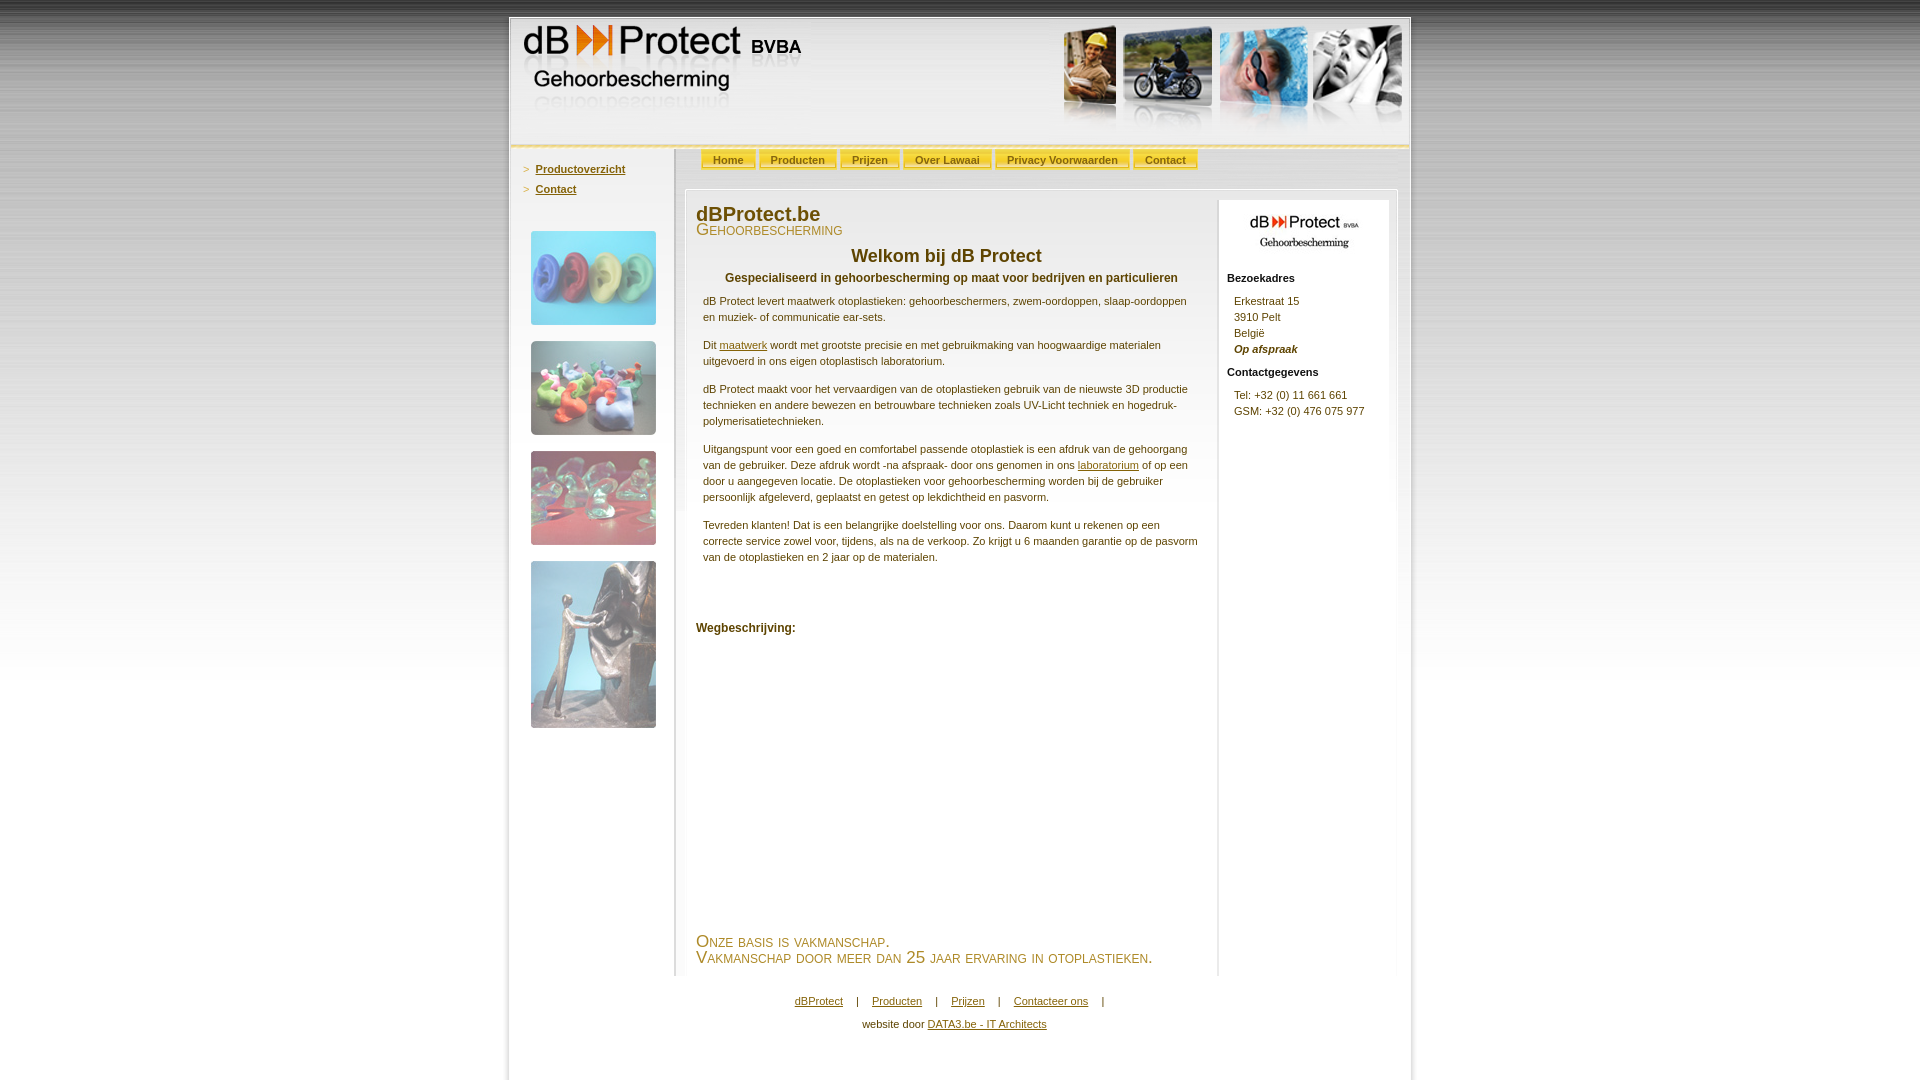  I want to click on dBProtect, so click(819, 1001).